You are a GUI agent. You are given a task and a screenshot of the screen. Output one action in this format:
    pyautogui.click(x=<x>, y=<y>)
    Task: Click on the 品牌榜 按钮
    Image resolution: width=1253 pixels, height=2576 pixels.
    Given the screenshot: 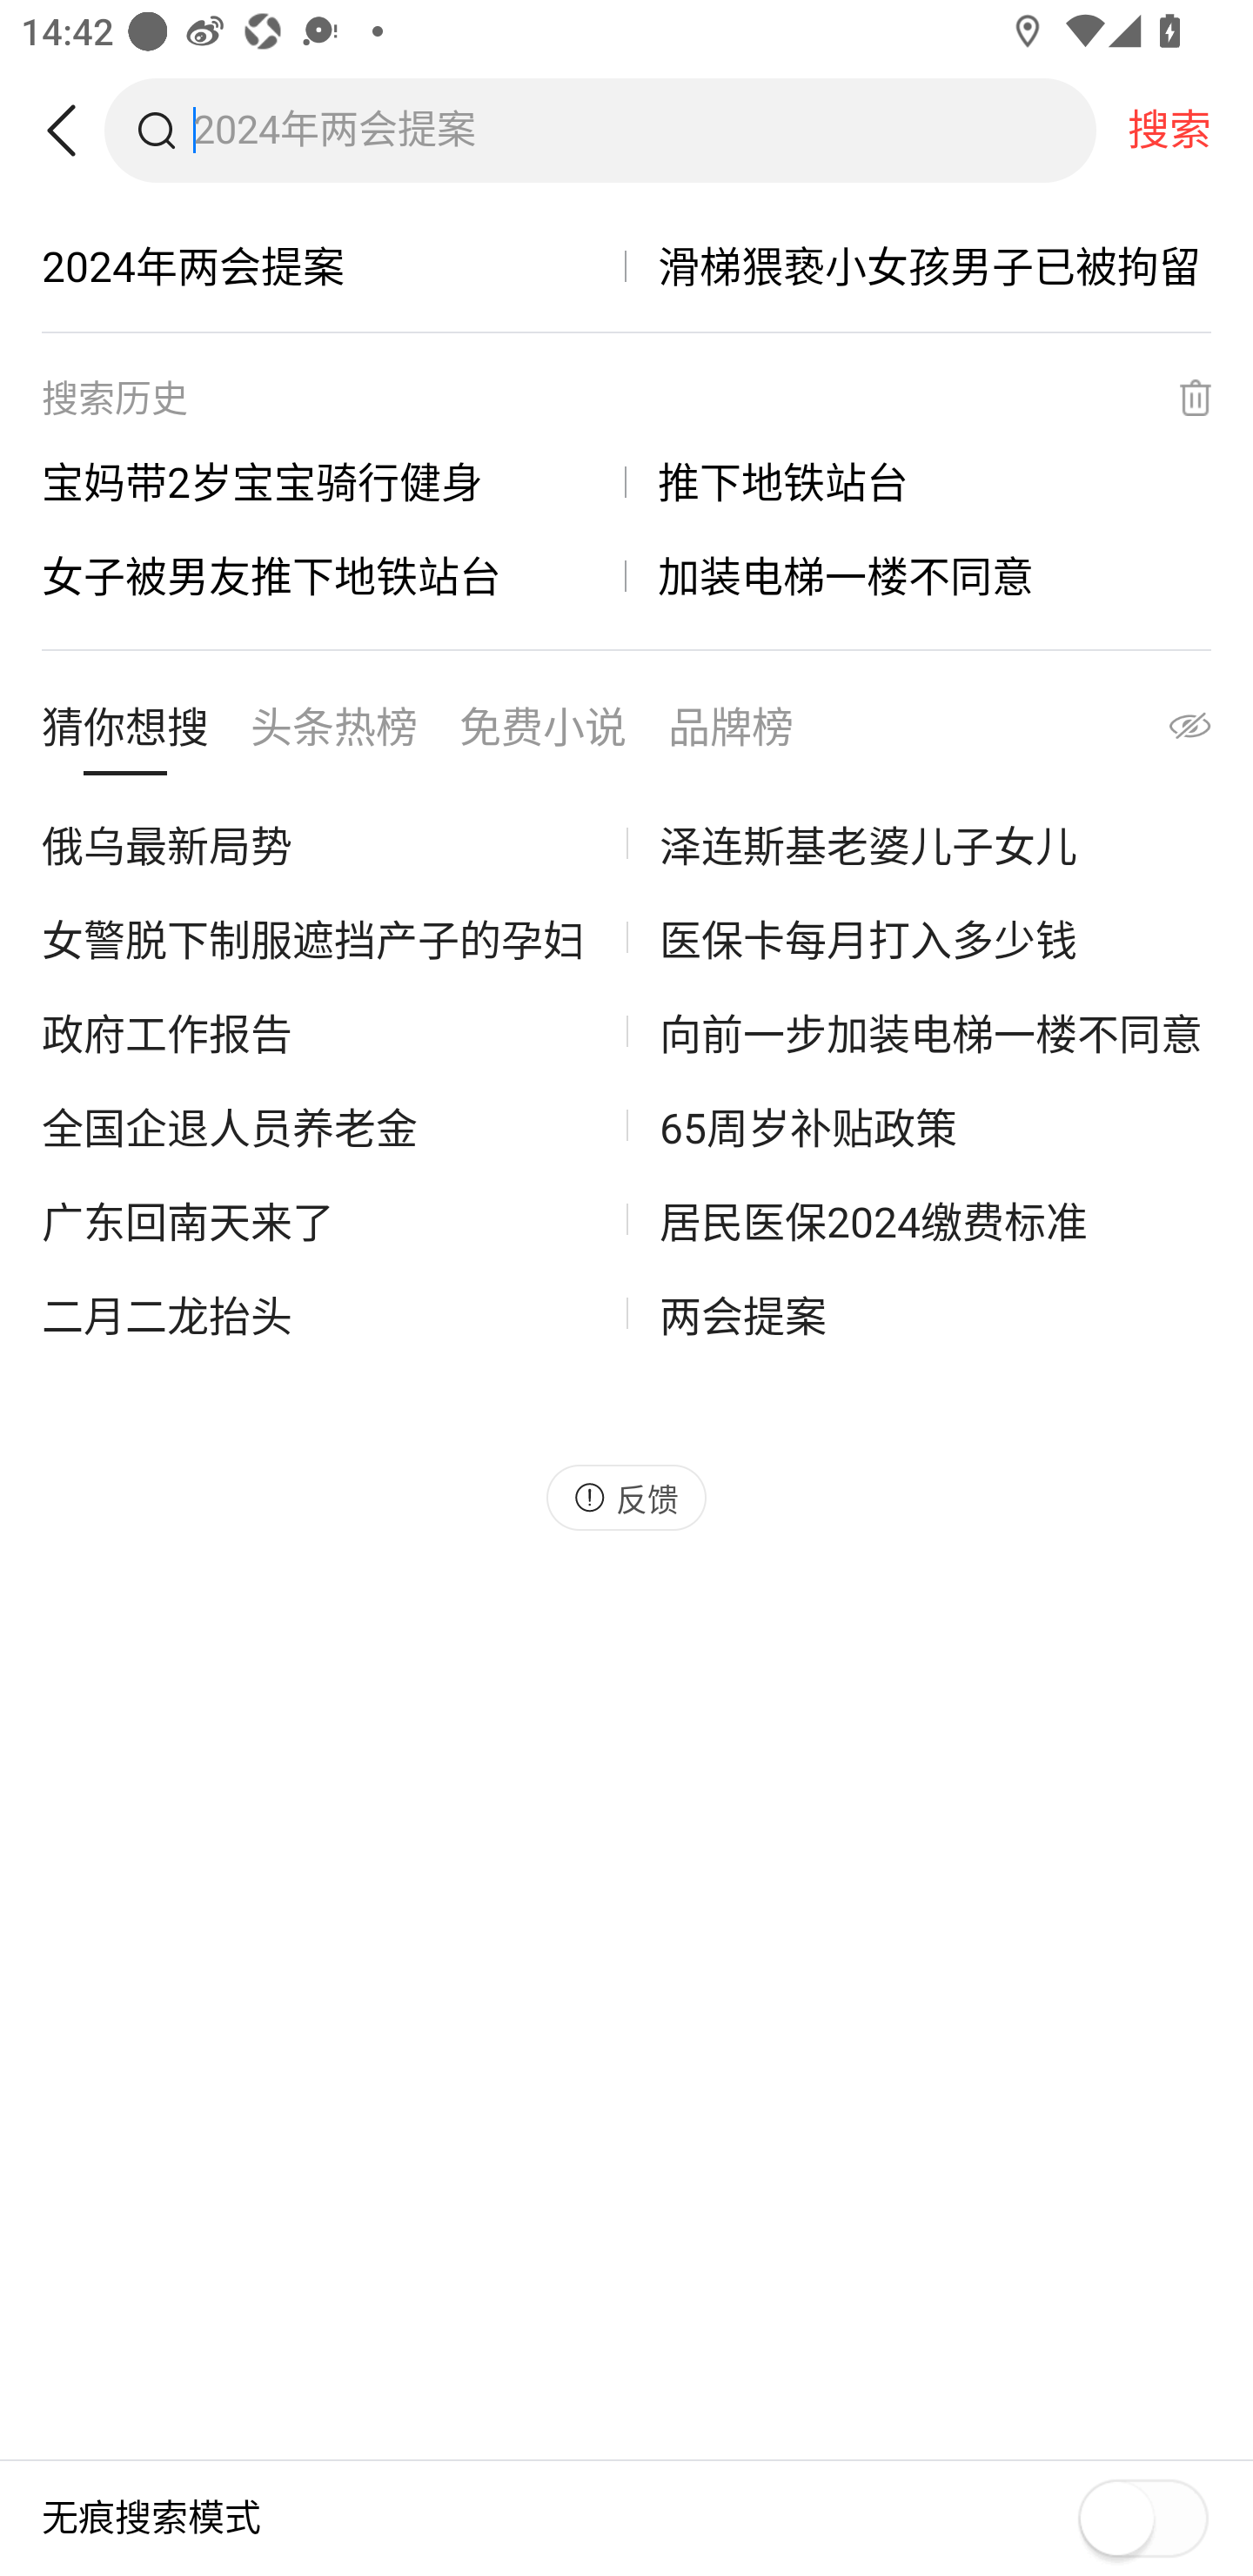 What is the action you would take?
    pyautogui.click(x=730, y=734)
    